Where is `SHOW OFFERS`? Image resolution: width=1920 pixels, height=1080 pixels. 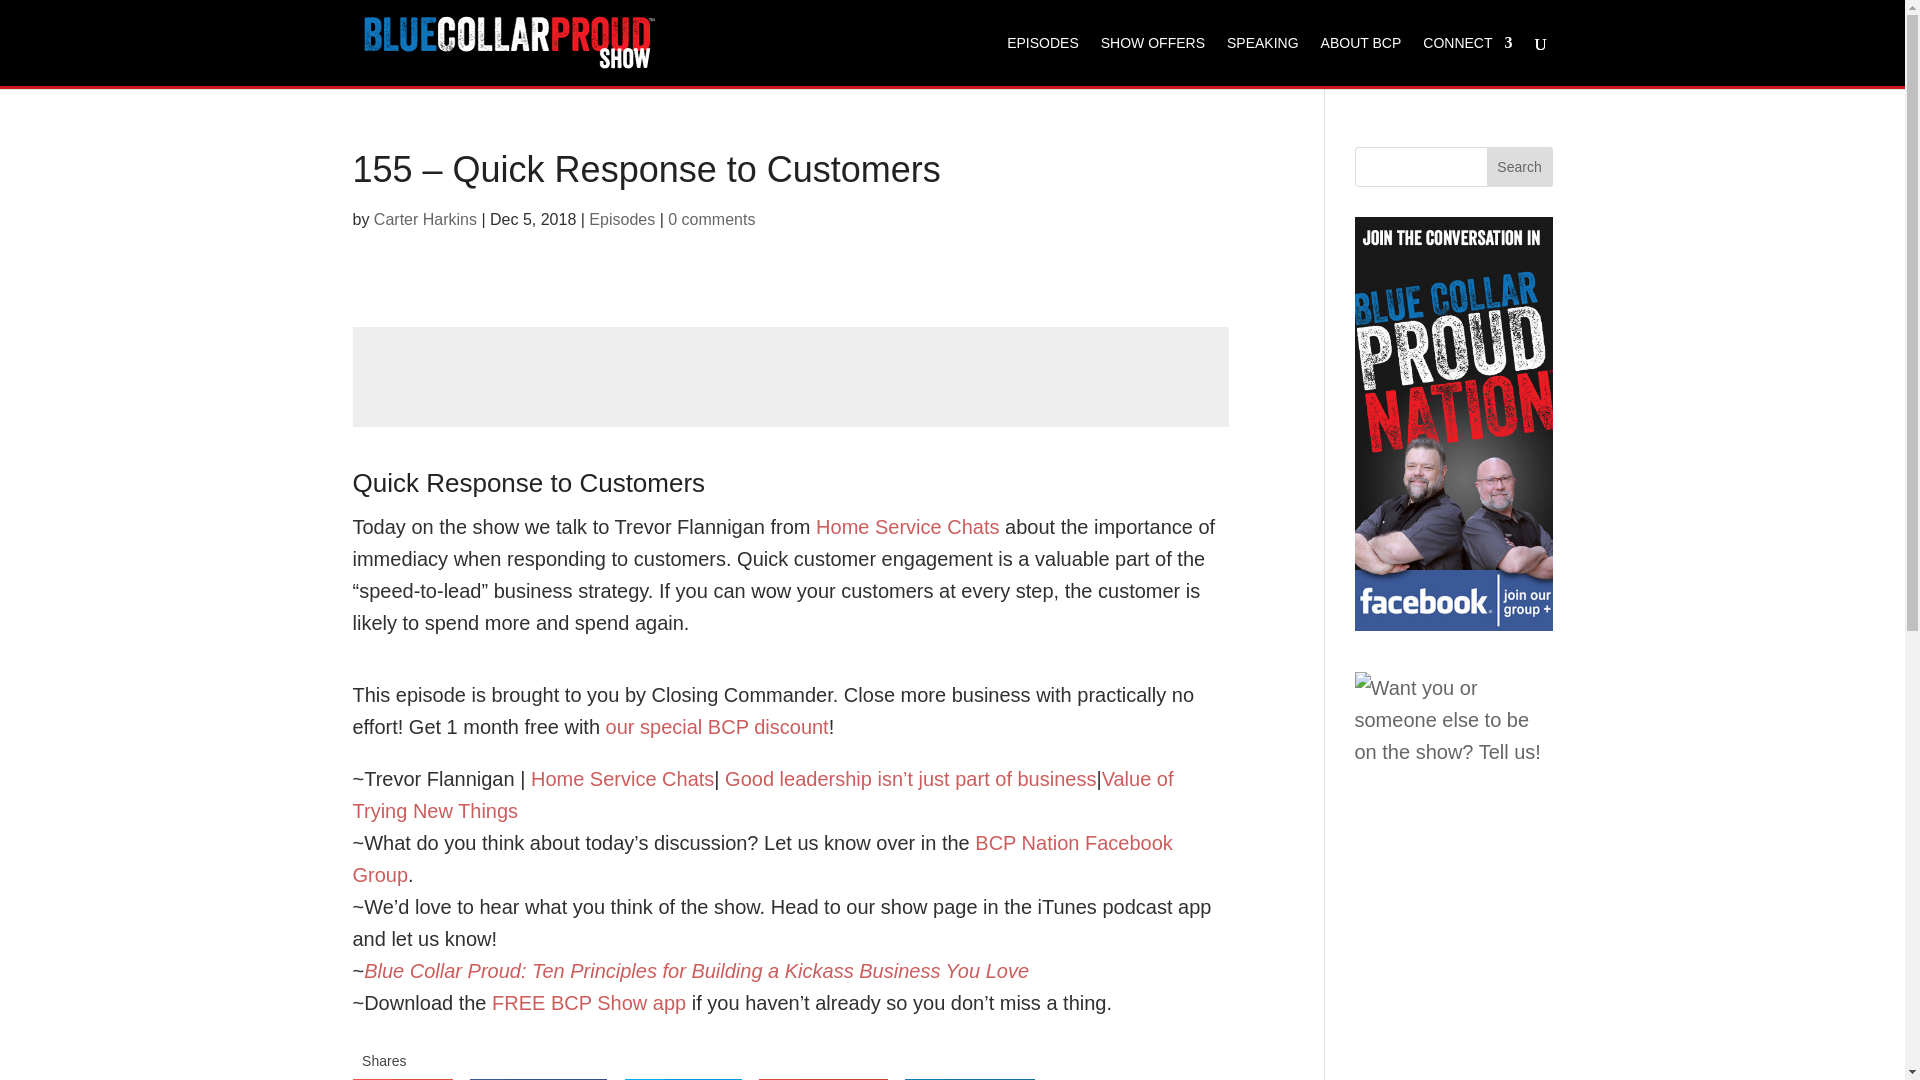 SHOW OFFERS is located at coordinates (1152, 60).